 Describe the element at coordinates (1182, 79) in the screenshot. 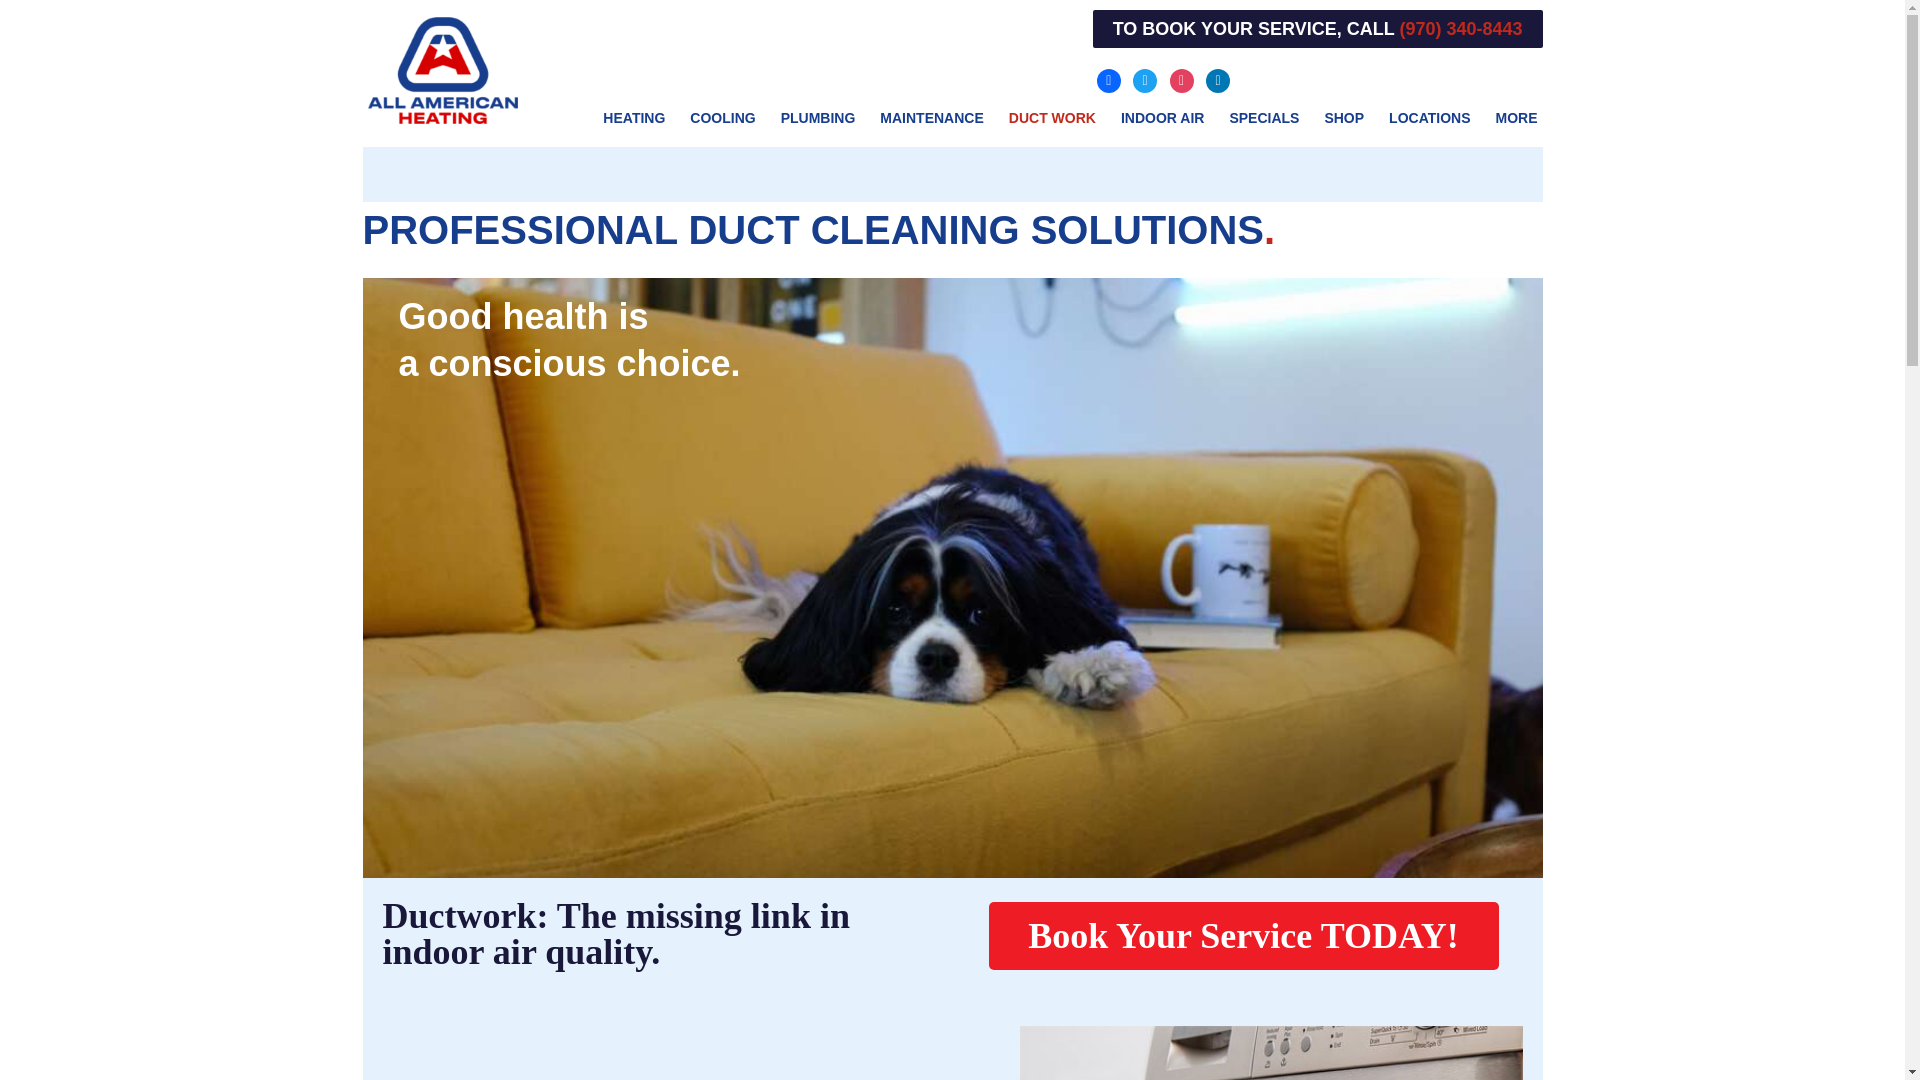

I see `instagram` at that location.